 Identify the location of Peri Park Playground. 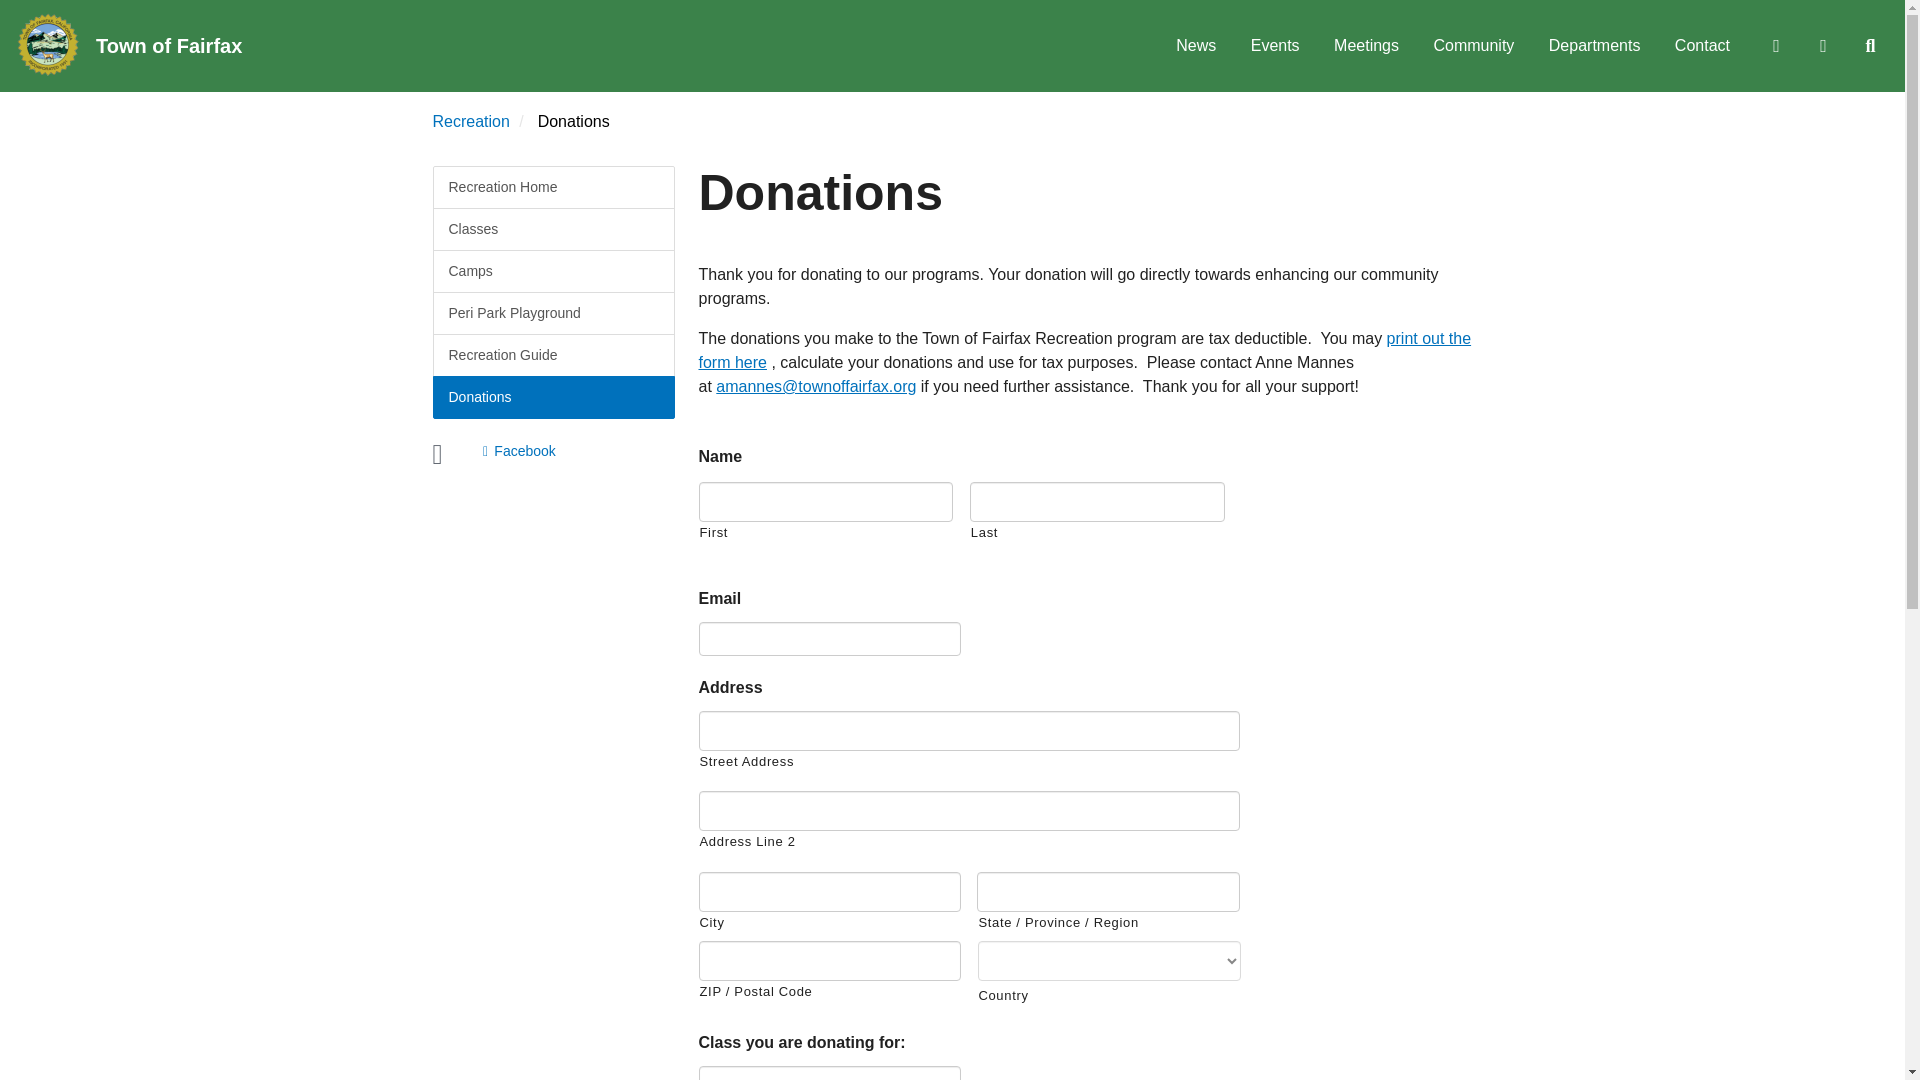
(552, 312).